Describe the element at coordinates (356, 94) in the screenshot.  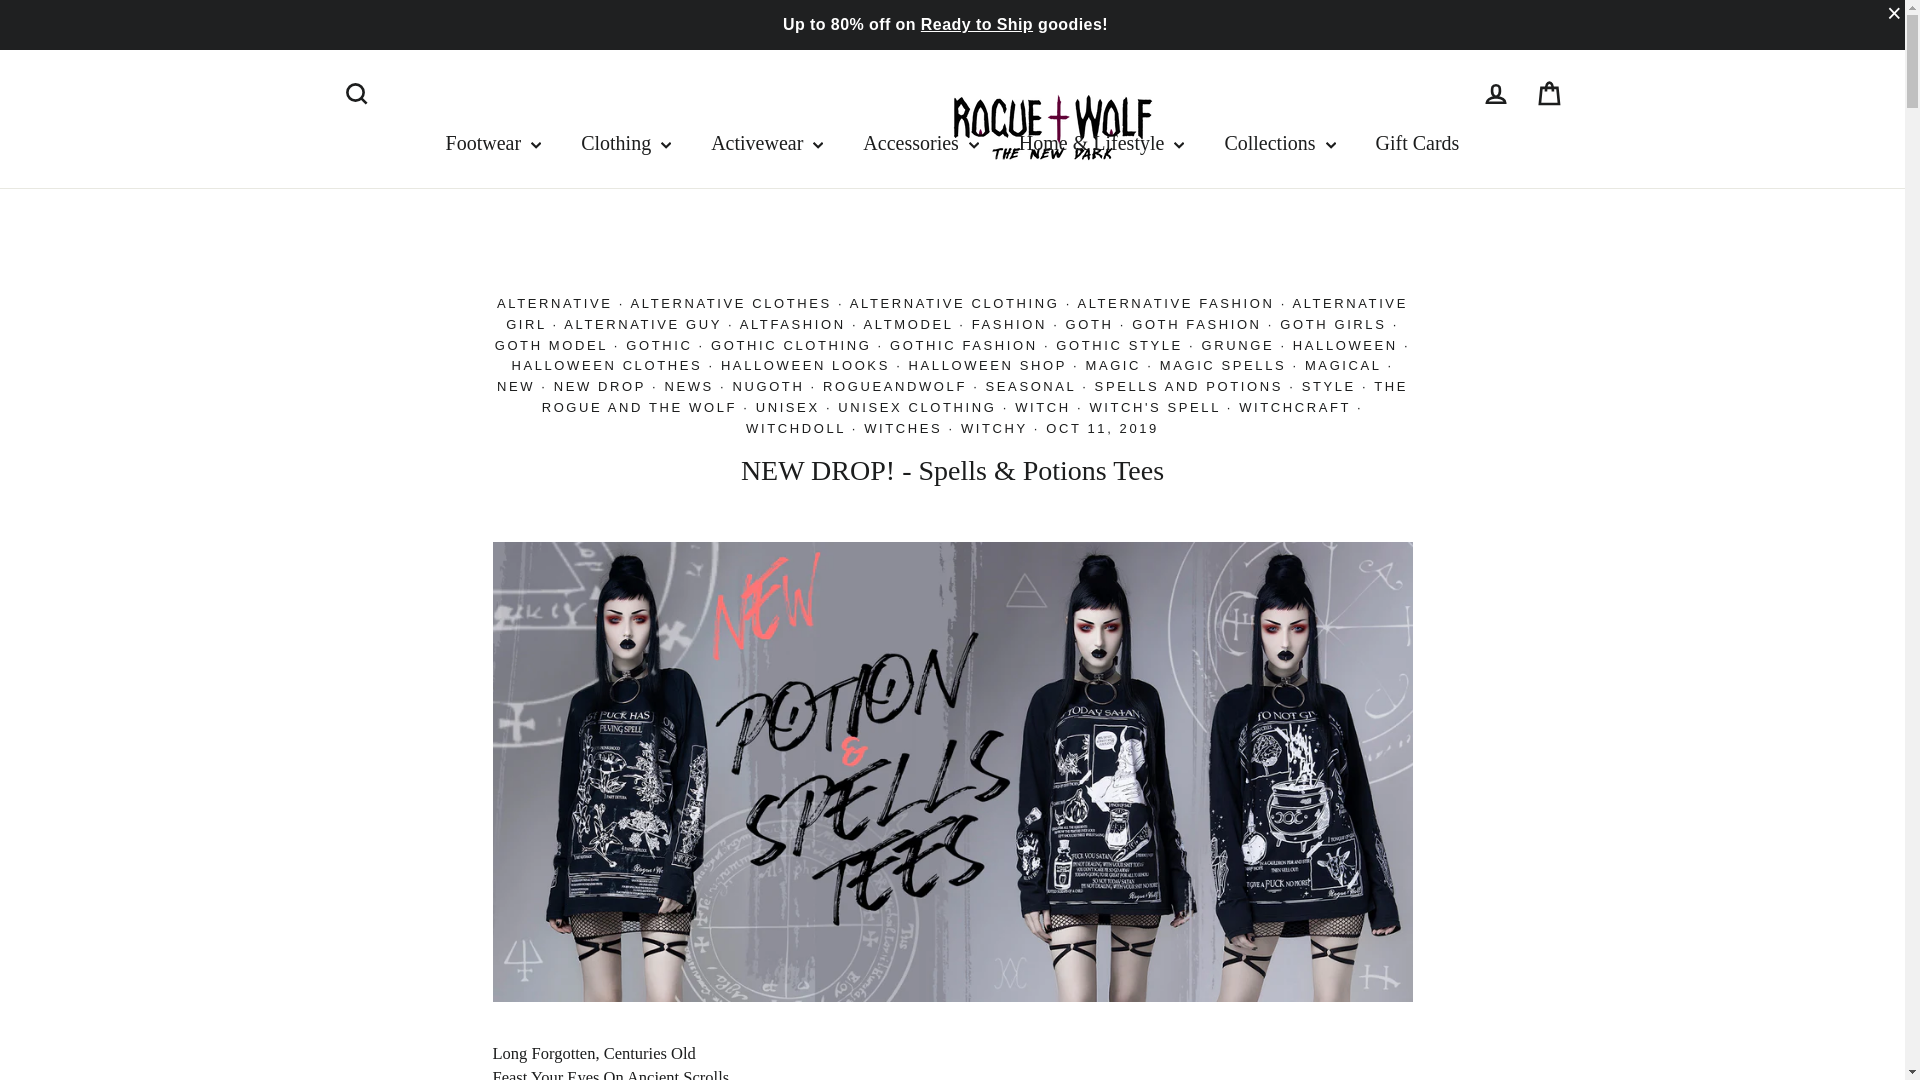
I see `icon-search` at that location.